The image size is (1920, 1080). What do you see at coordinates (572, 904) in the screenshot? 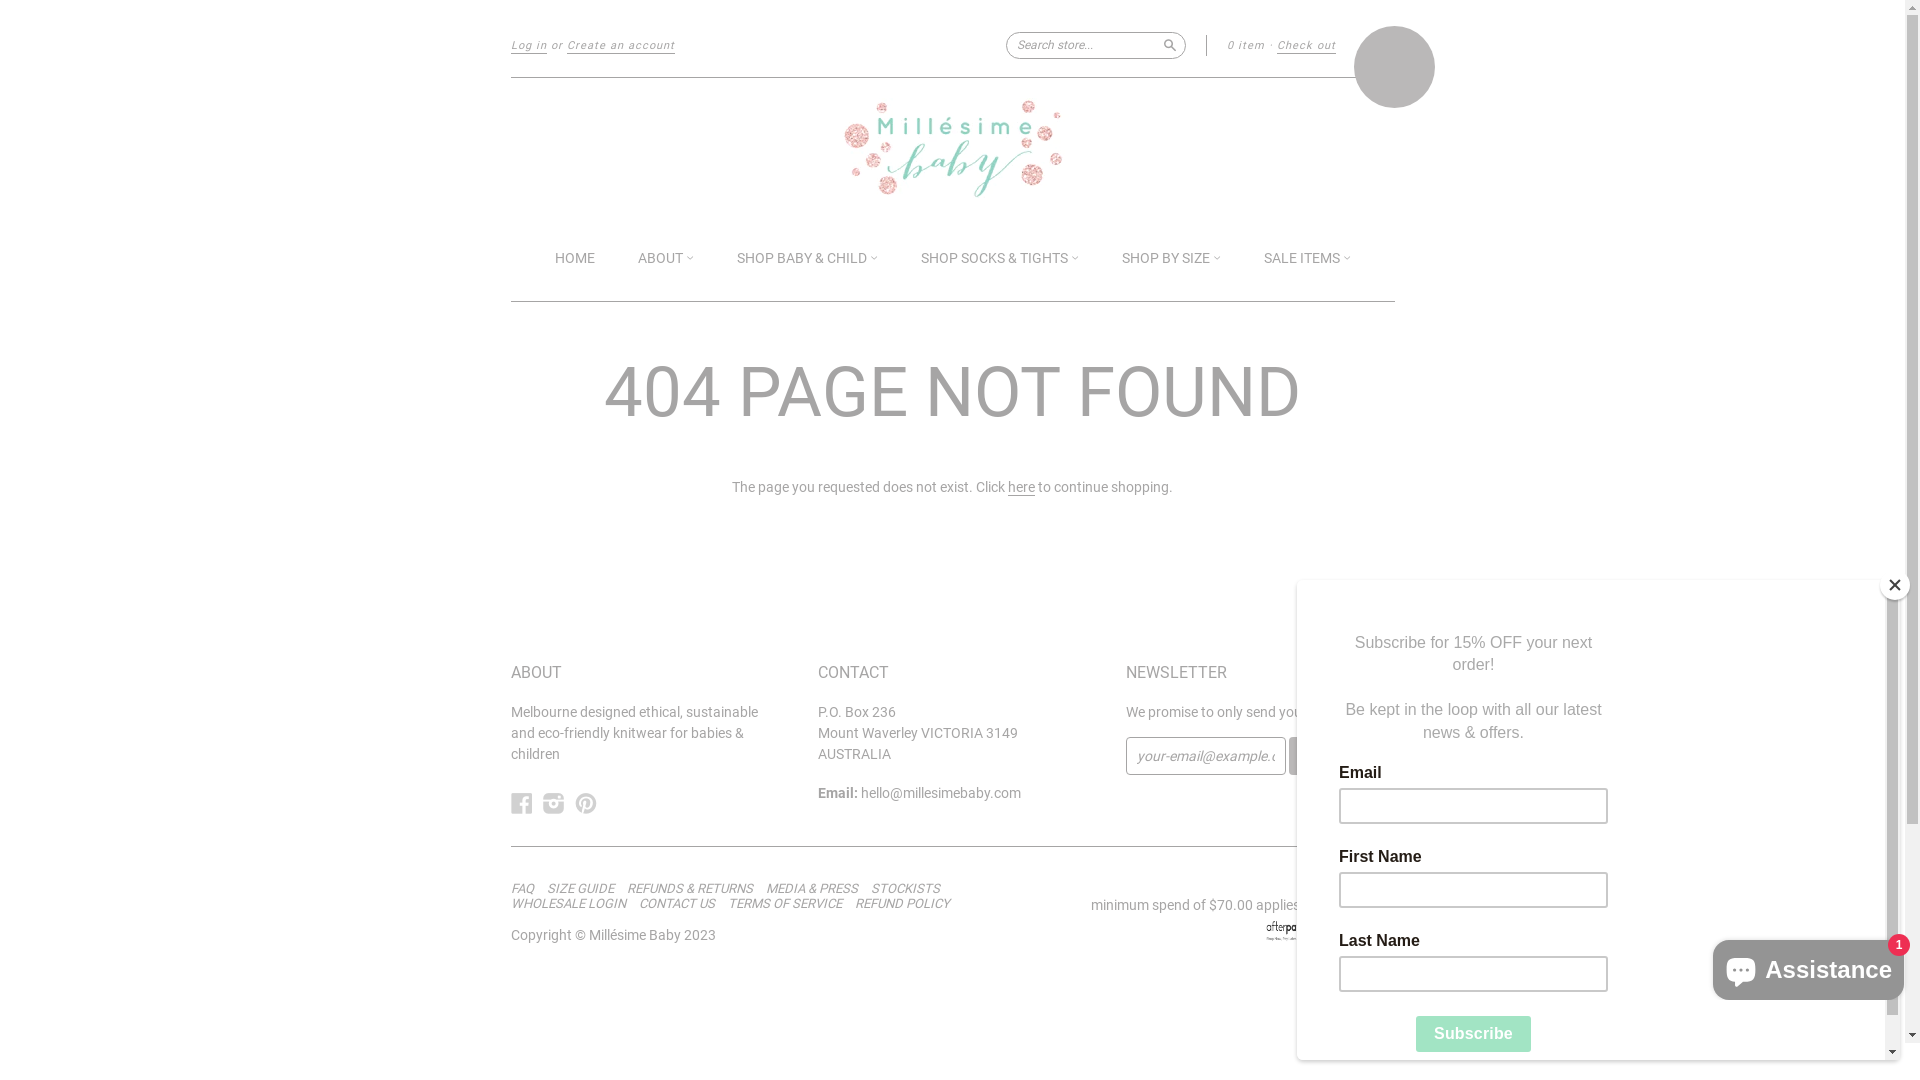
I see `WHOLESALE LOGIN` at bounding box center [572, 904].